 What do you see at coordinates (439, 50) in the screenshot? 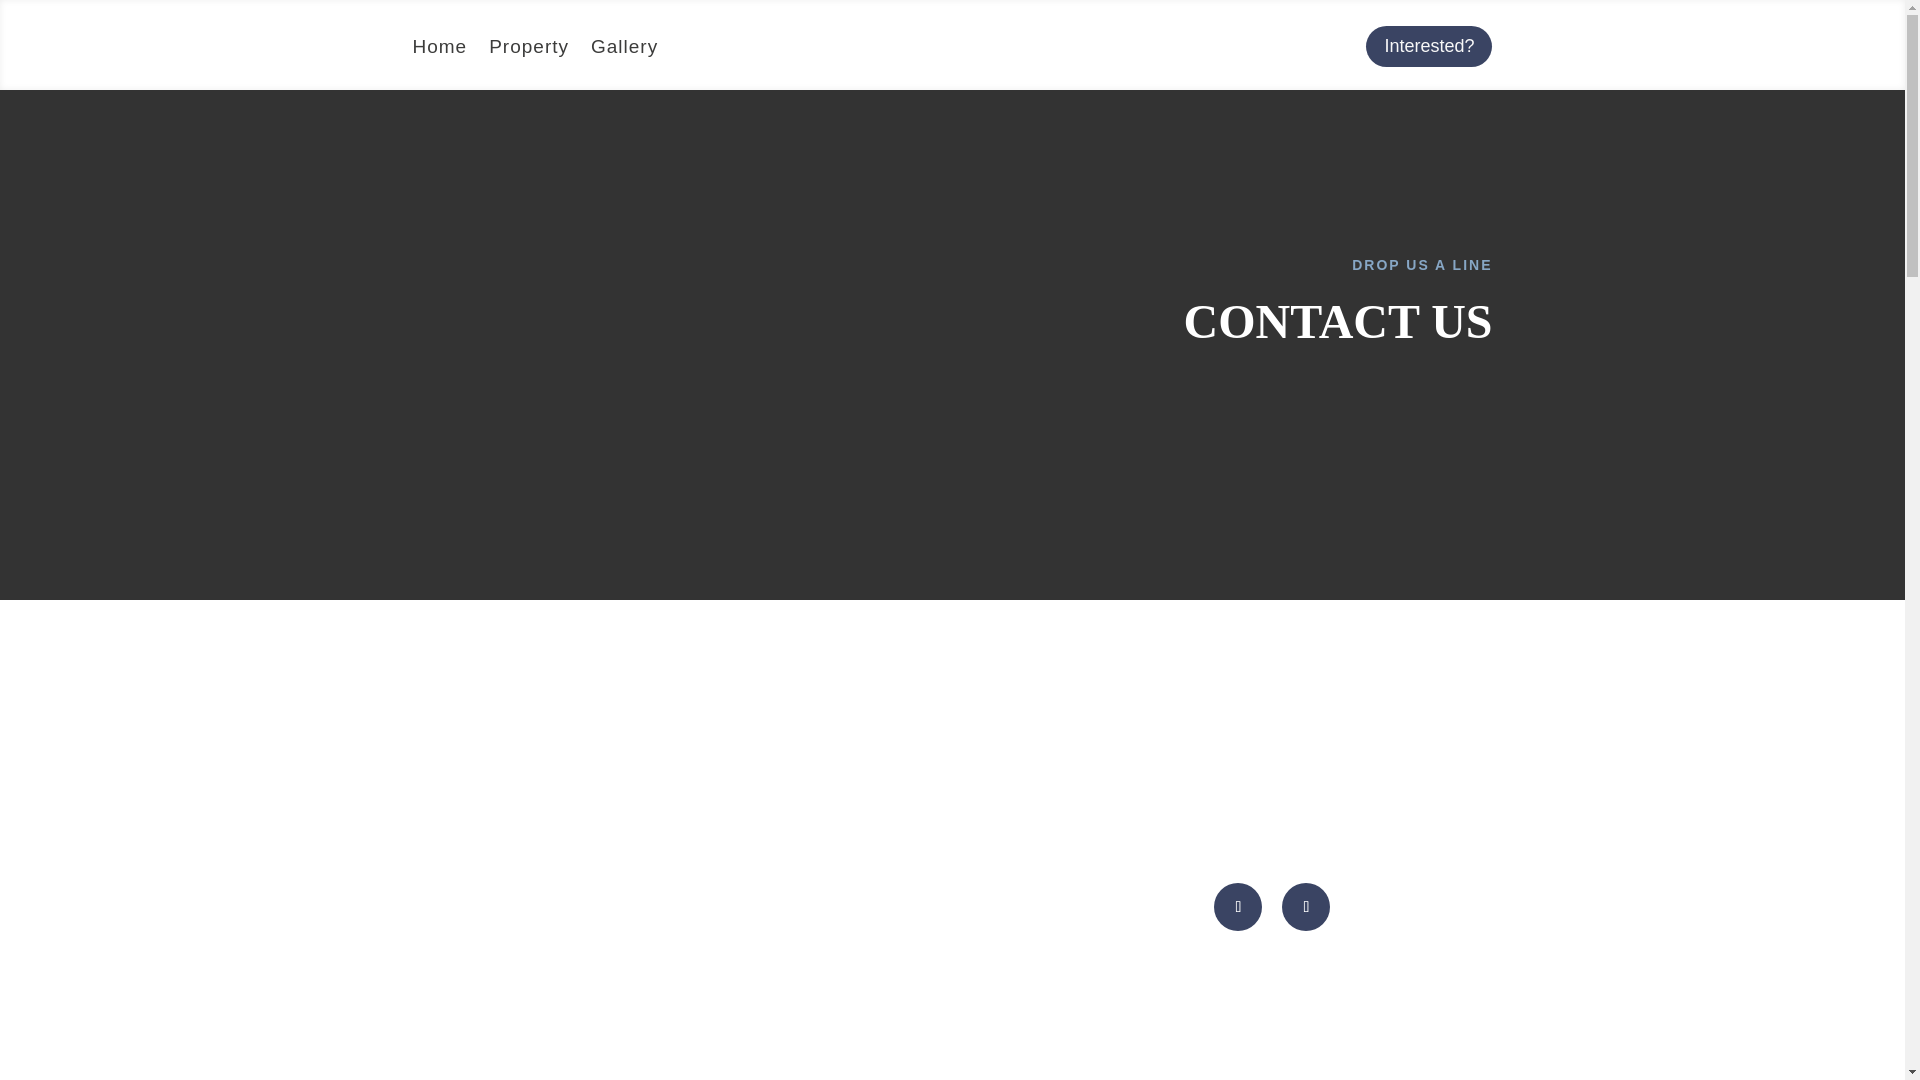
I see `Home` at bounding box center [439, 50].